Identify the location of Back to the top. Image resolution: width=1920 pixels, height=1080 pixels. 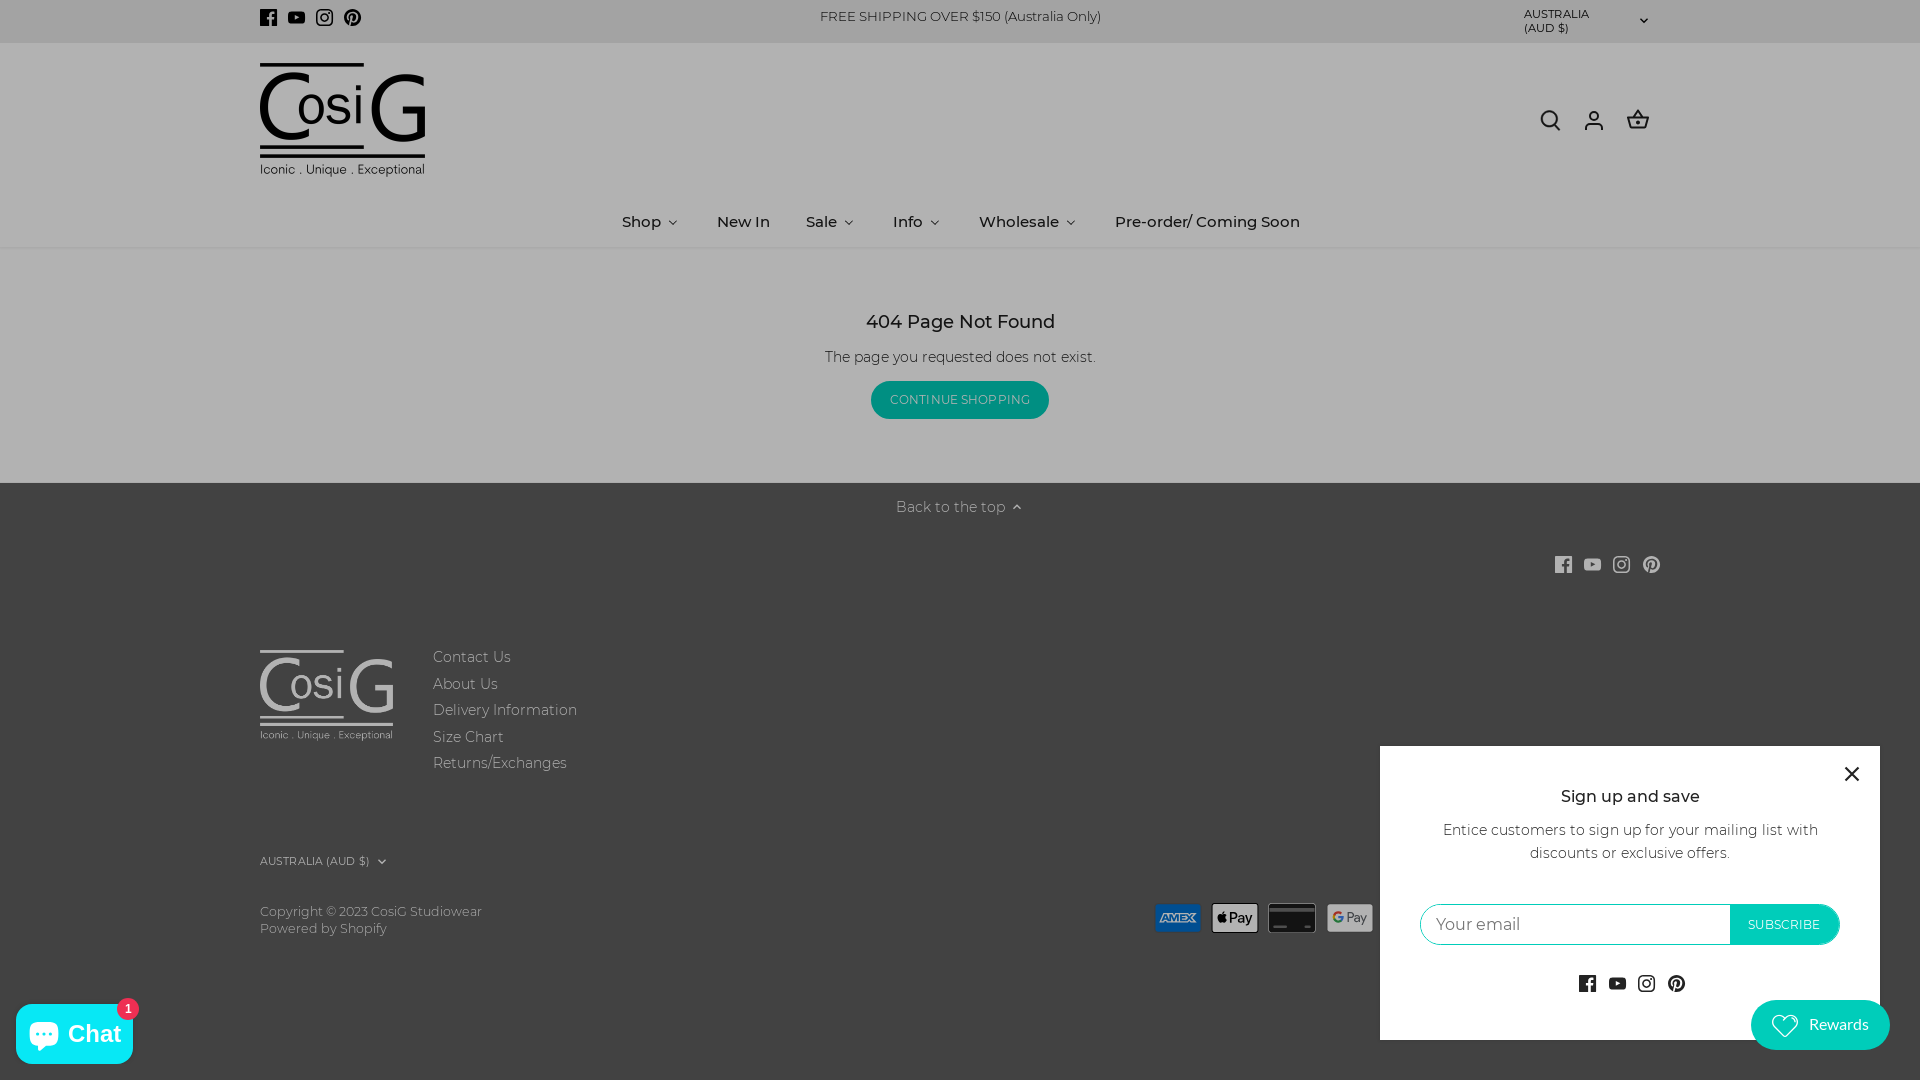
(960, 508).